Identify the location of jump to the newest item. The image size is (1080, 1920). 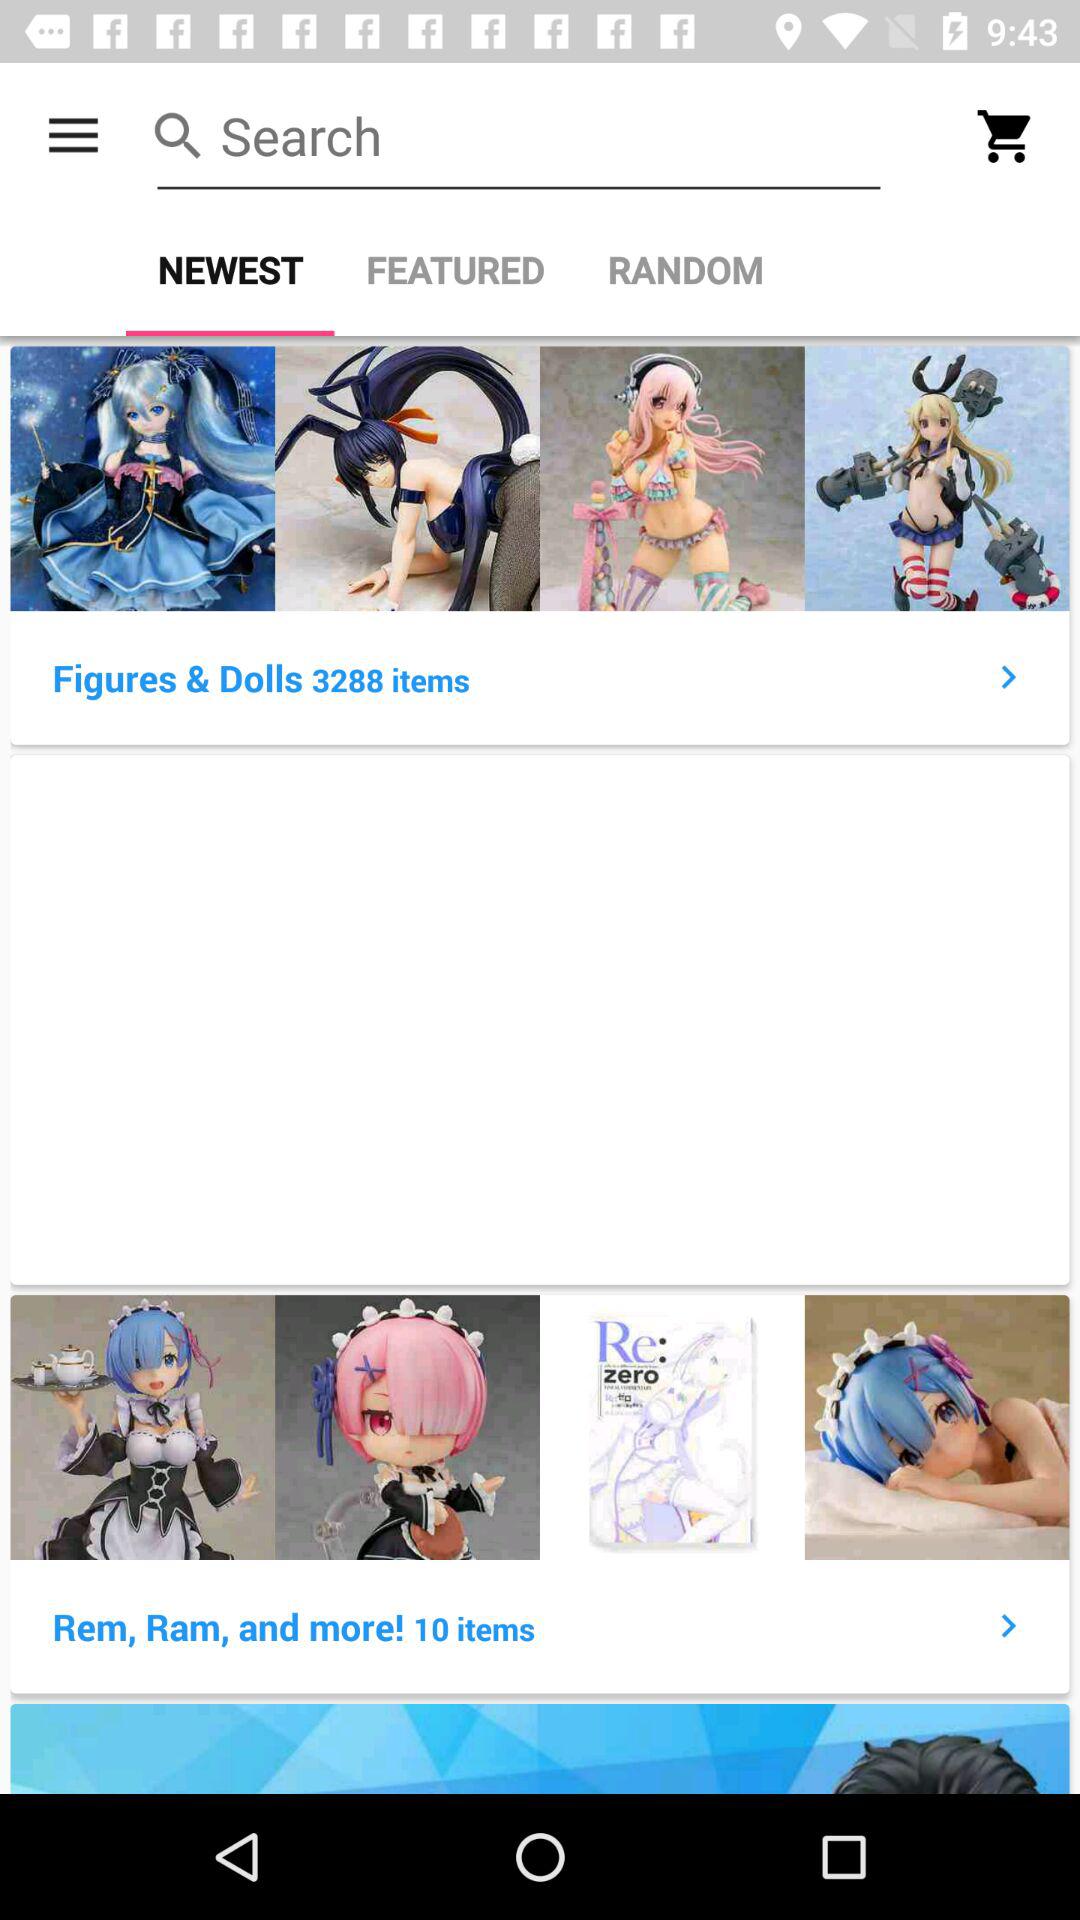
(230, 270).